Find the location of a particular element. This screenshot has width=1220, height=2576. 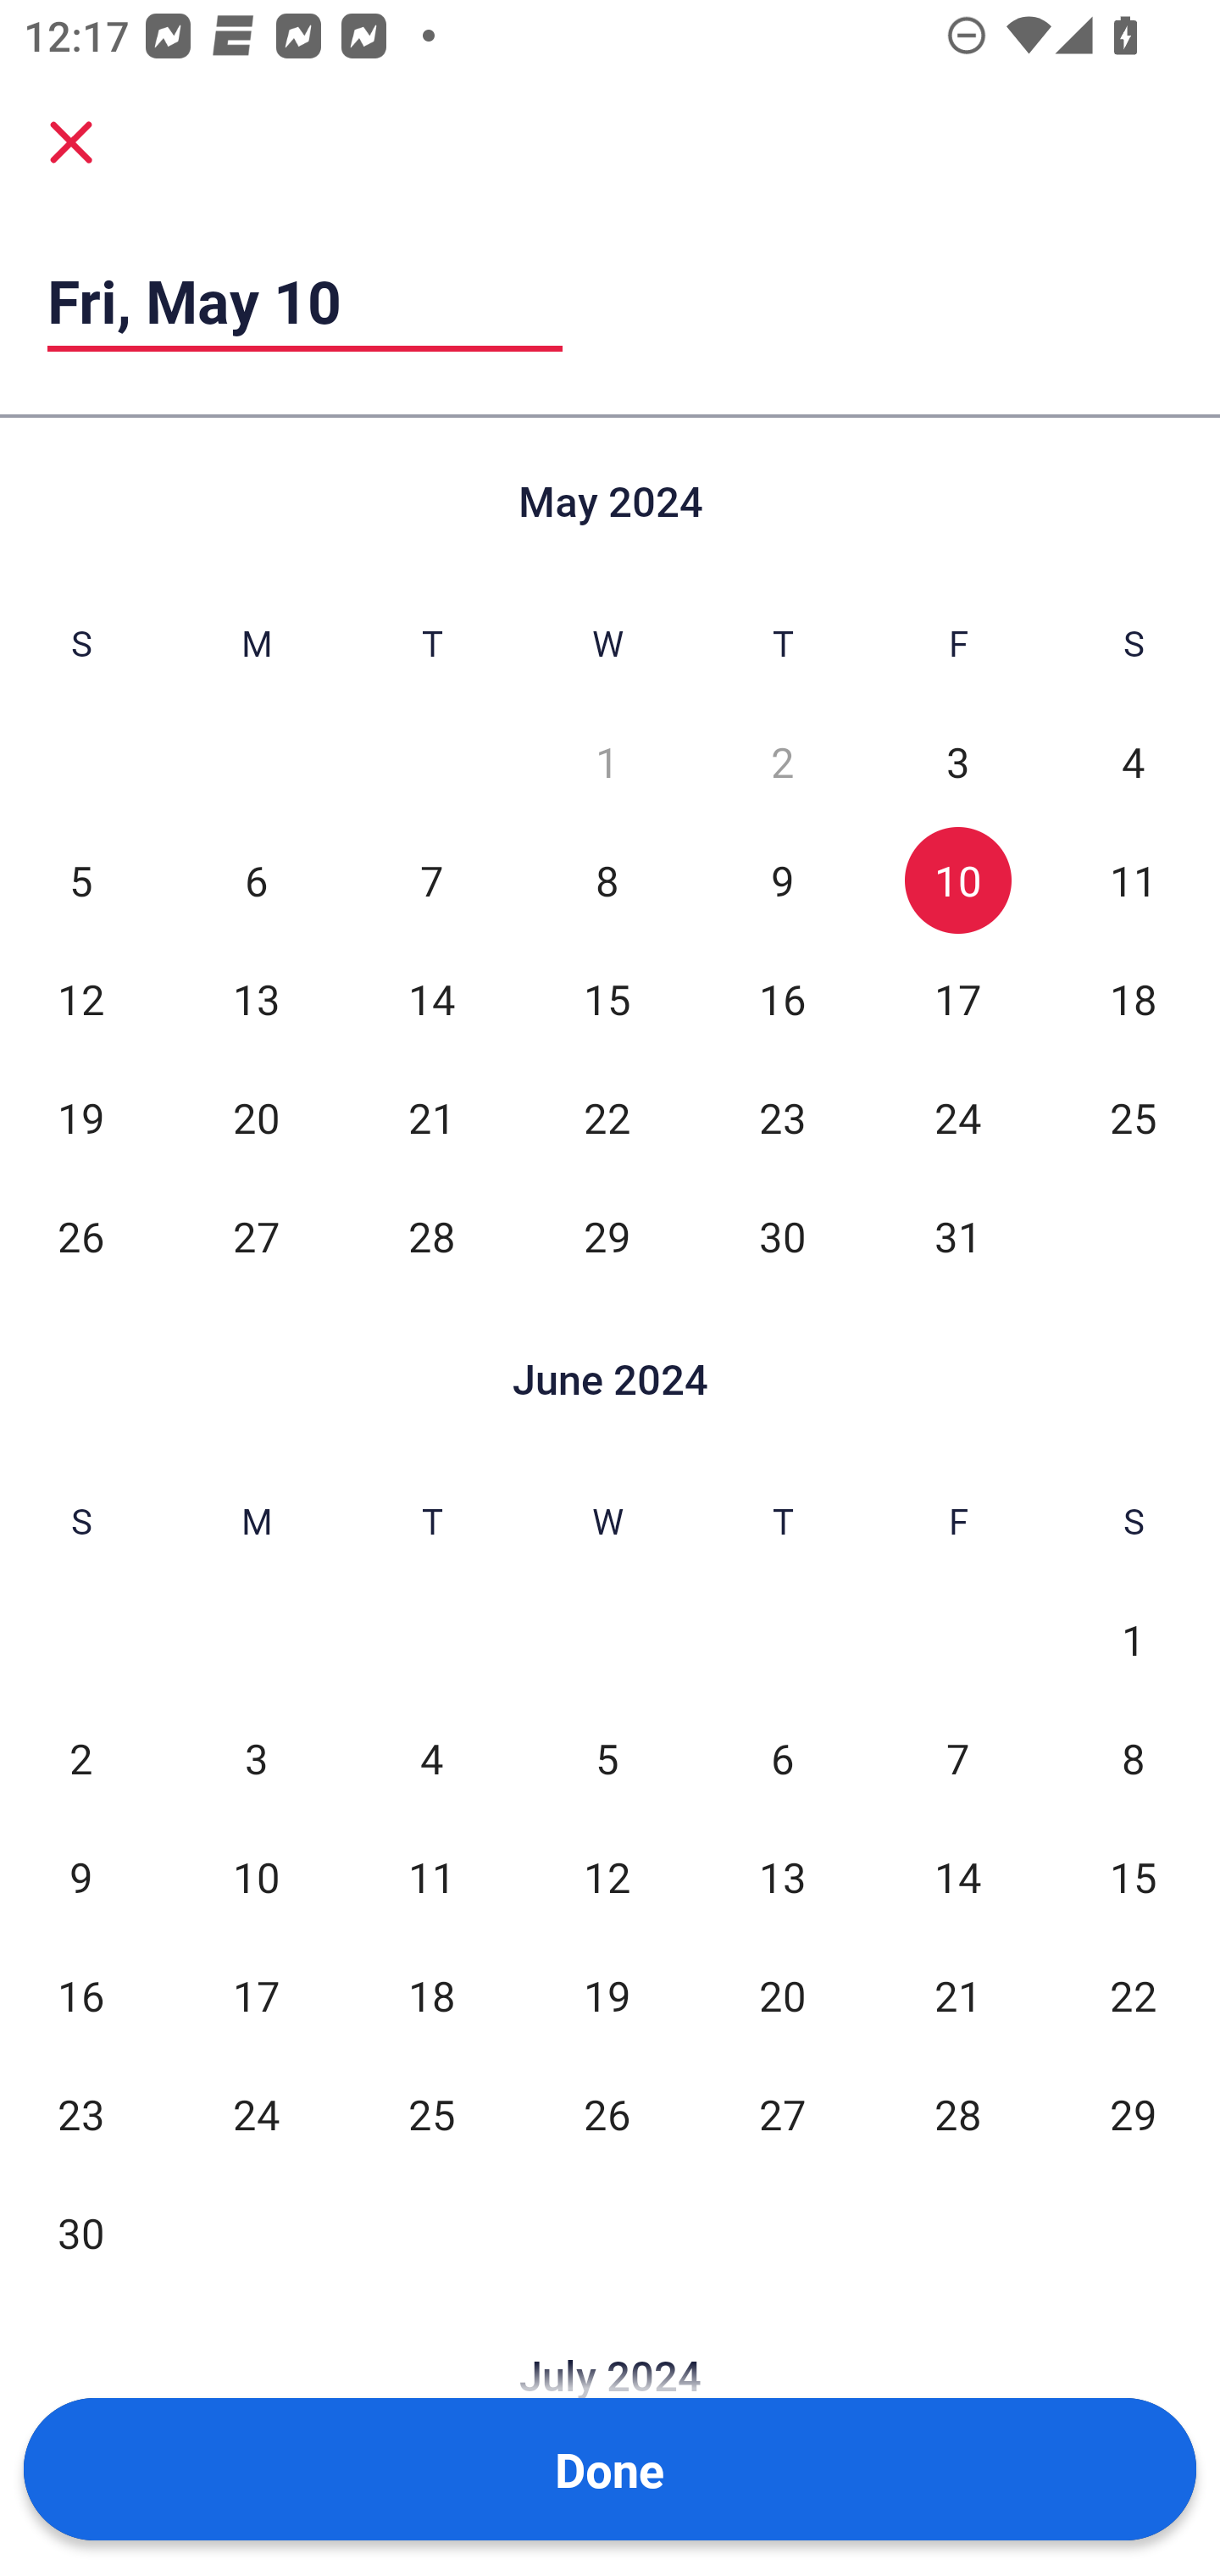

2 Sun, Jun 2, Not Selected is located at coordinates (80, 1759).